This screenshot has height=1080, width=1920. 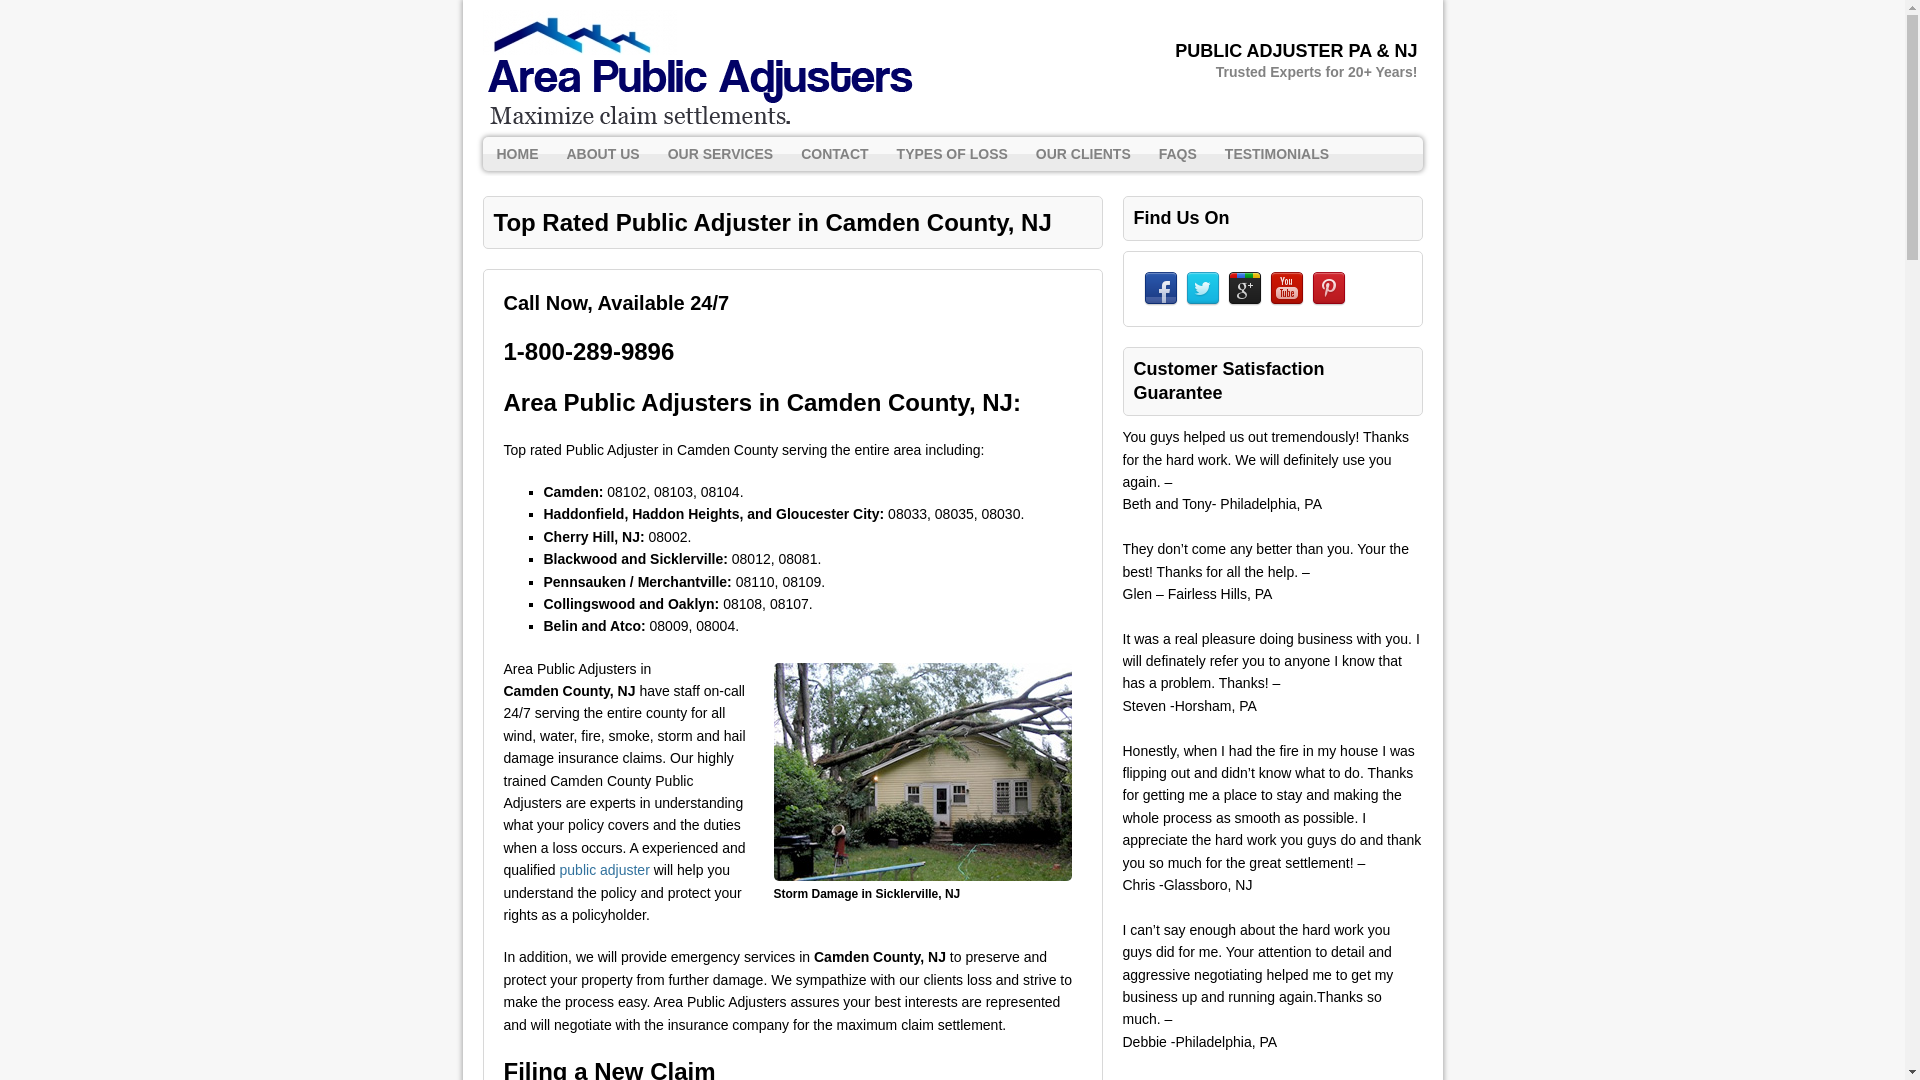 I want to click on TESTIMONIALS, so click(x=1276, y=154).